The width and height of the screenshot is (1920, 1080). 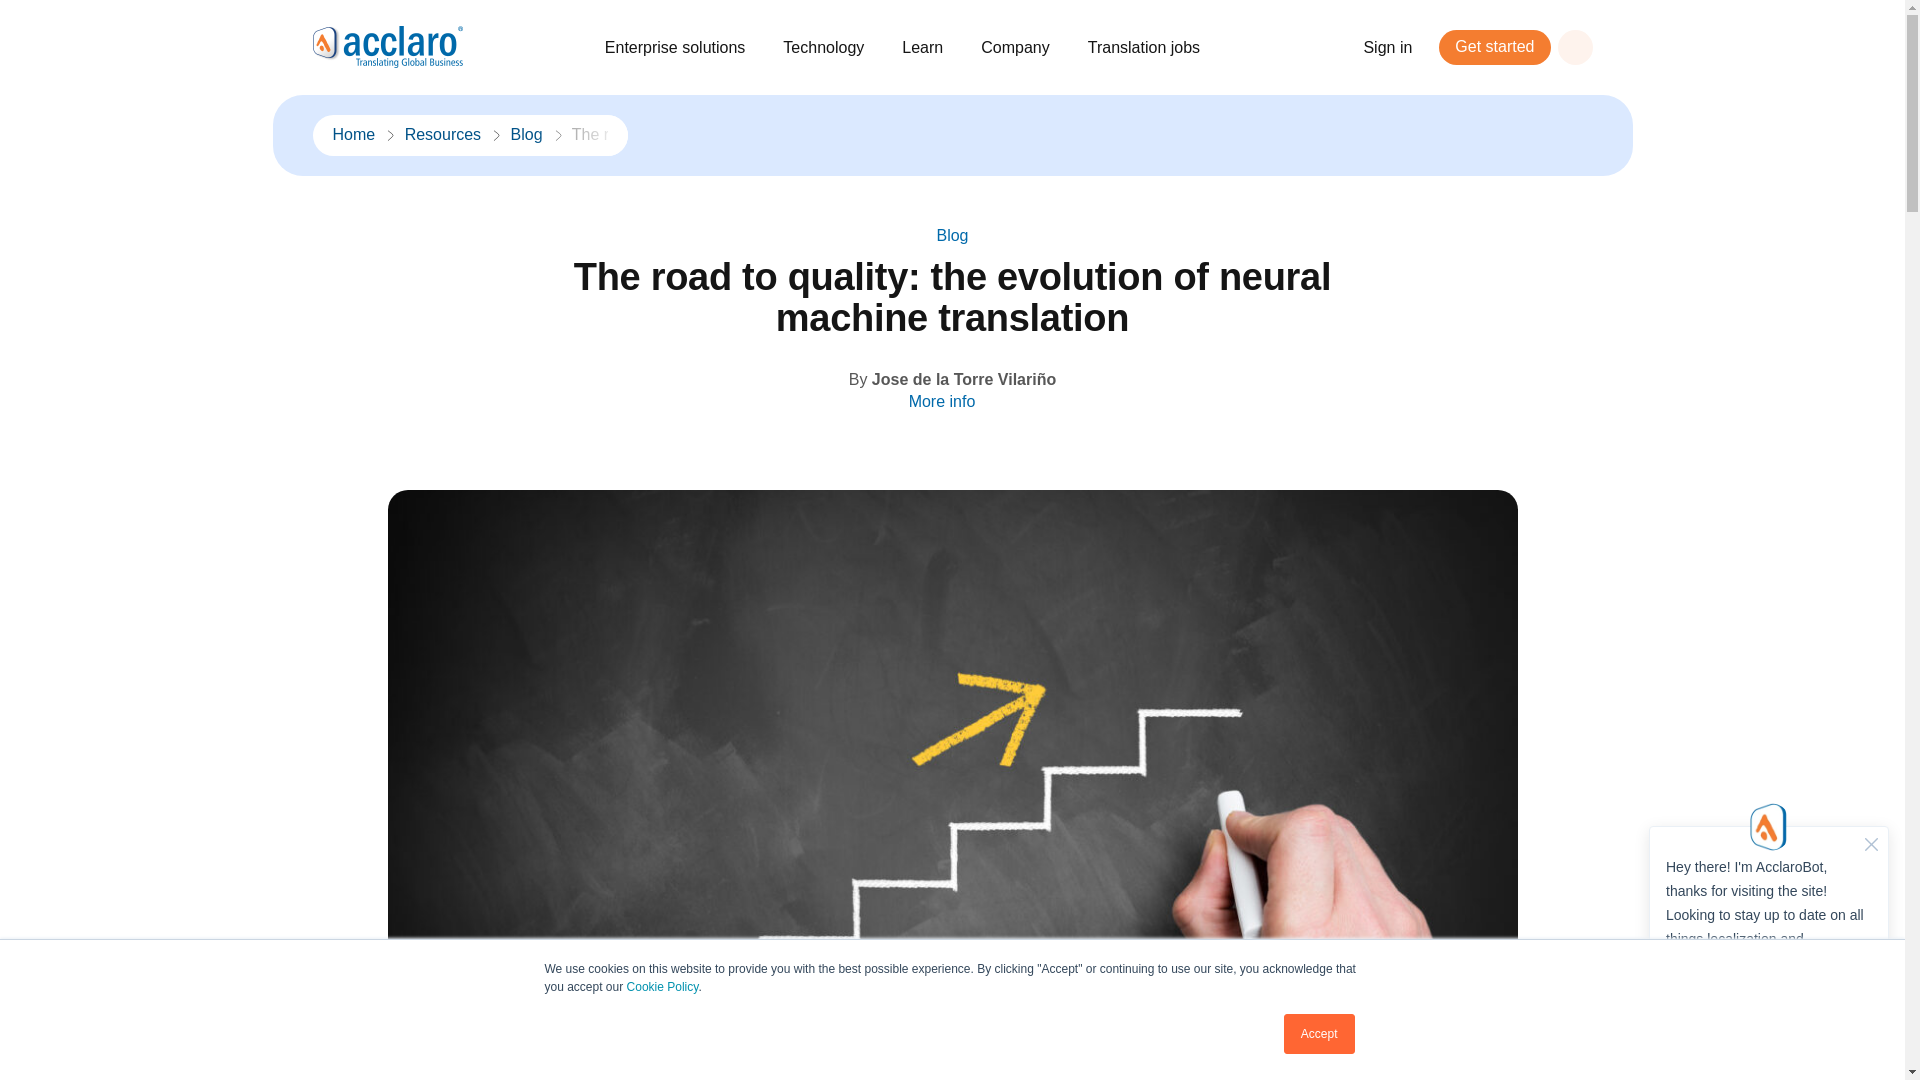 I want to click on Cookie Policy, so click(x=662, y=986).